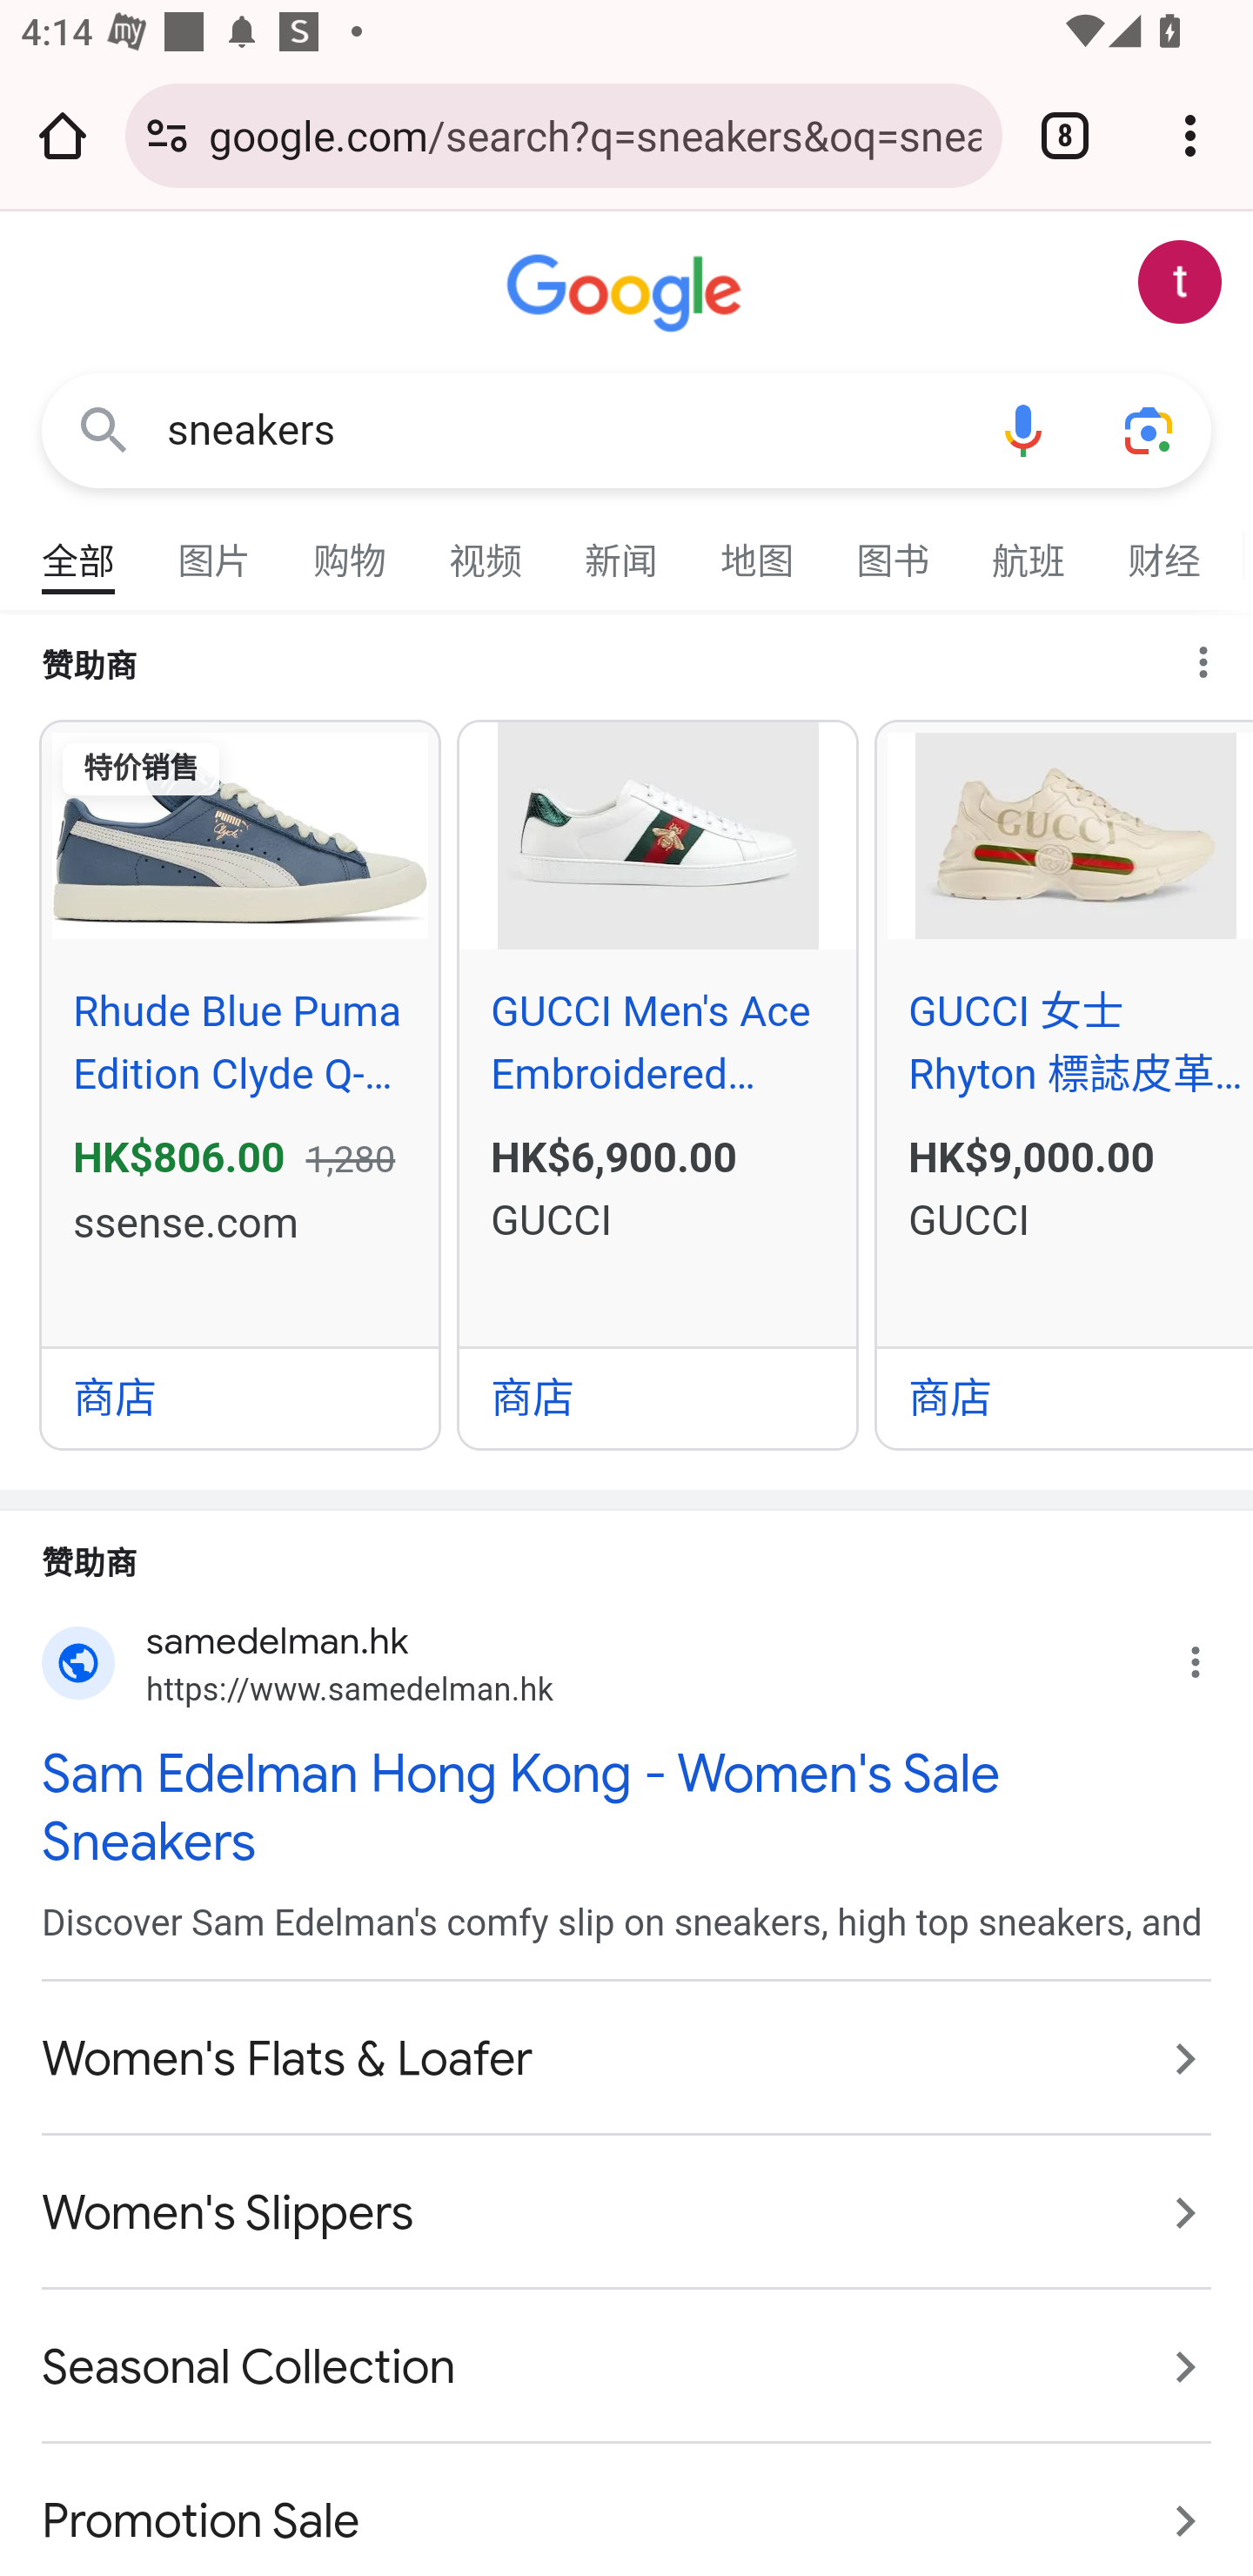 This screenshot has width=1253, height=2576. What do you see at coordinates (758, 548) in the screenshot?
I see `地图` at bounding box center [758, 548].